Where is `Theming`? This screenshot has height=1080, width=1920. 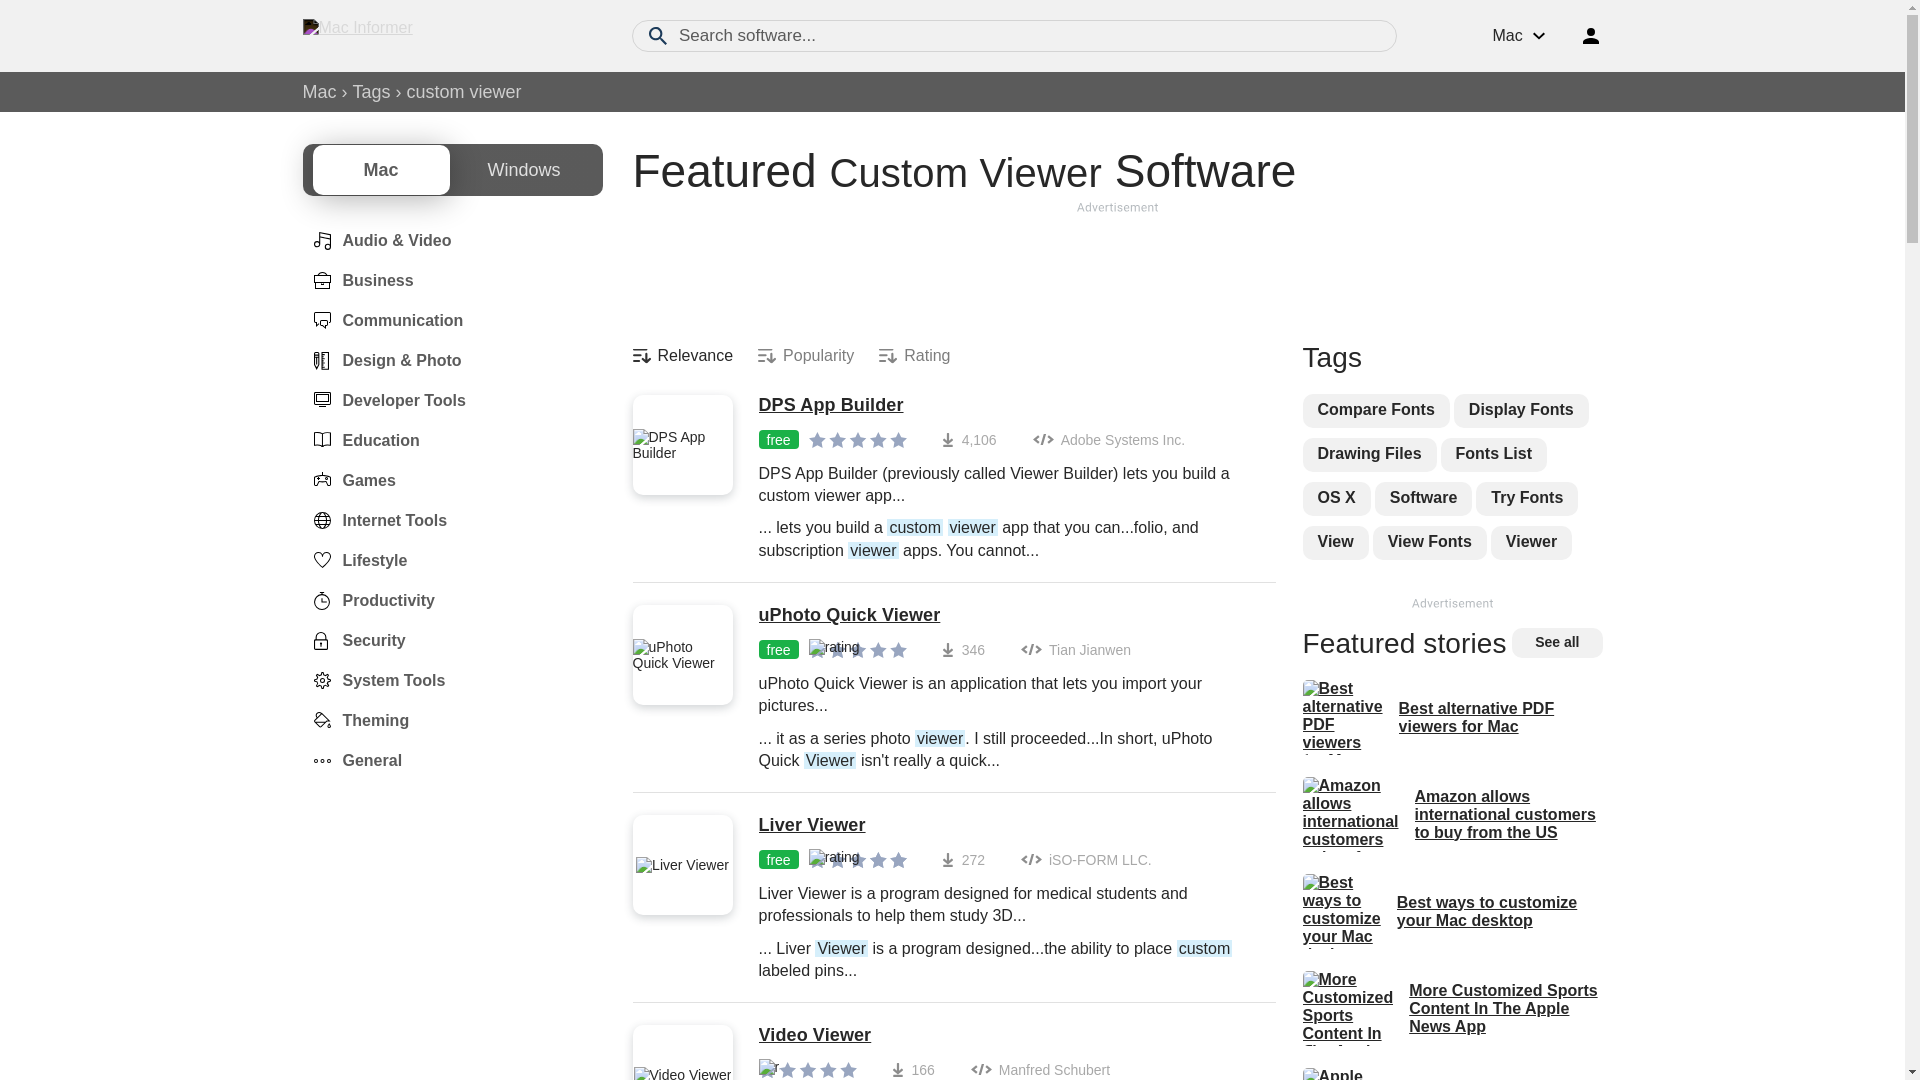 Theming is located at coordinates (354, 720).